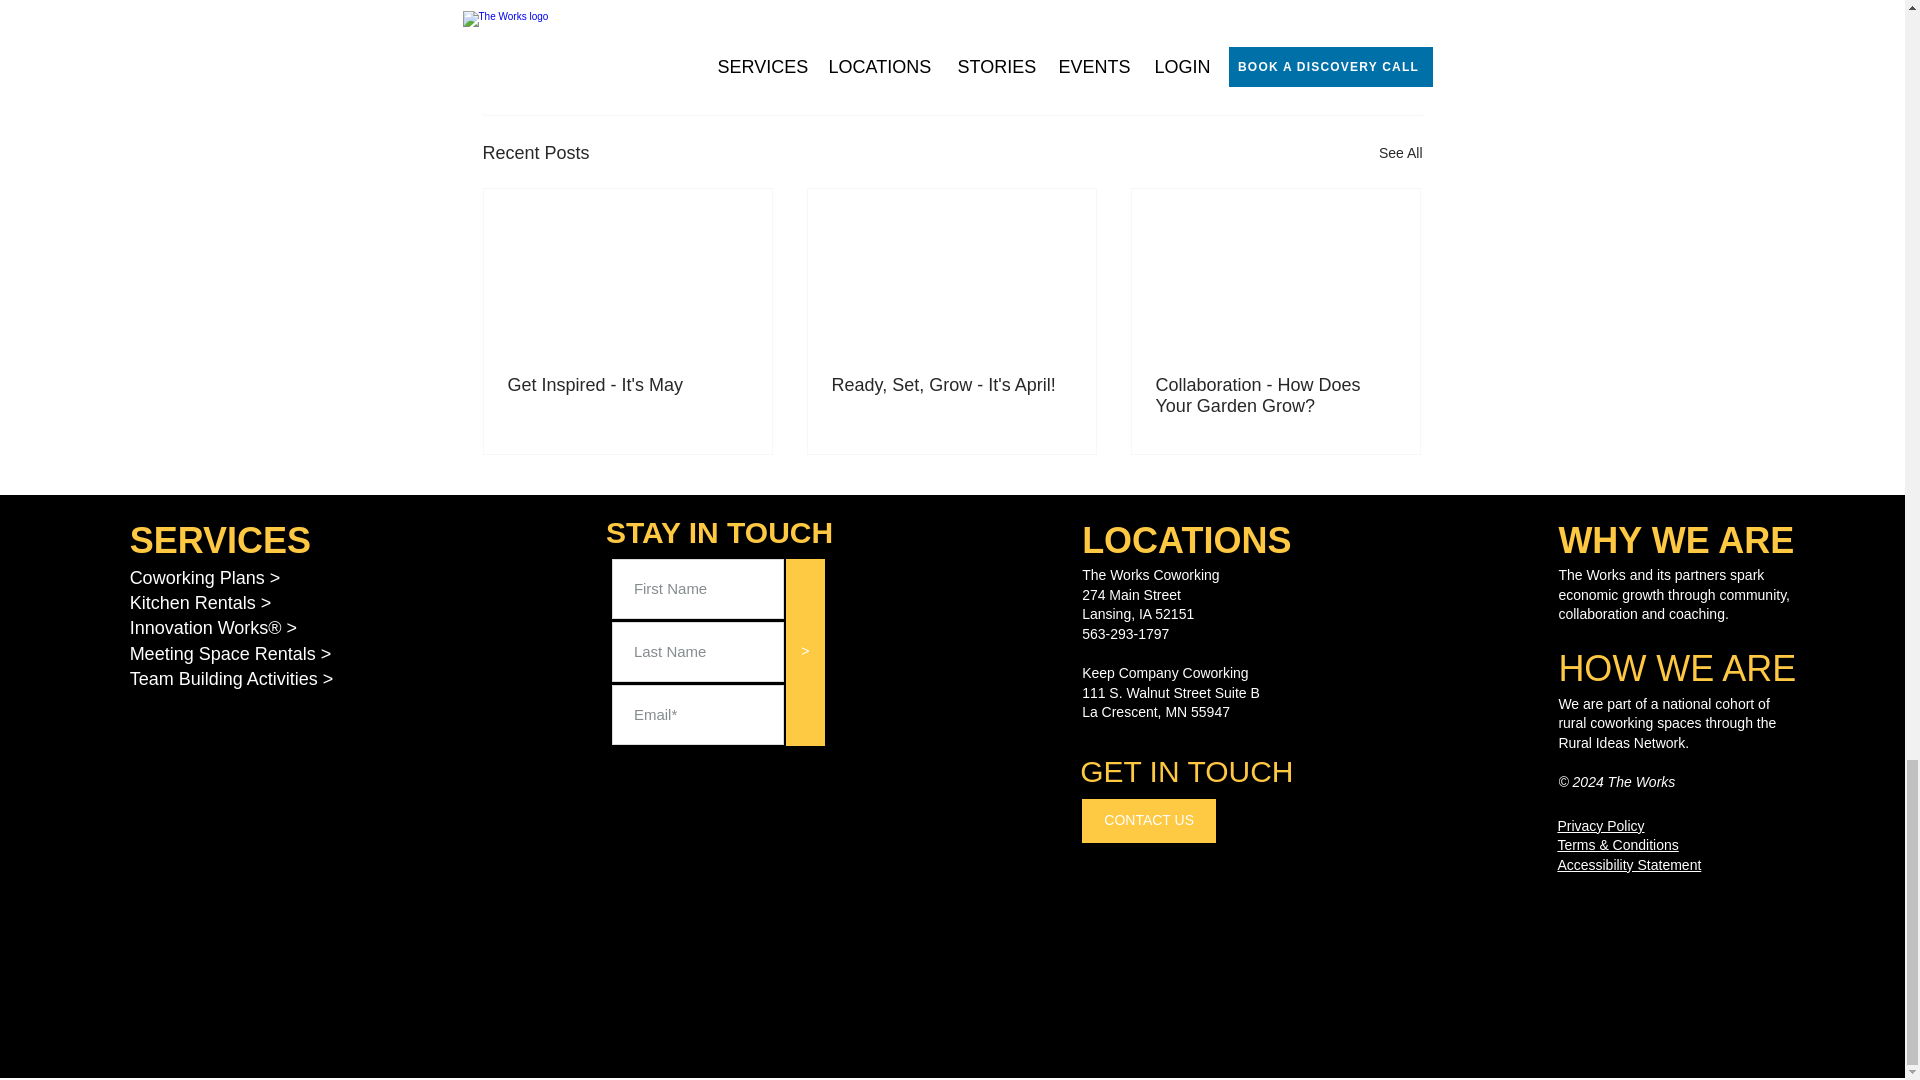 This screenshot has width=1920, height=1080. What do you see at coordinates (1148, 821) in the screenshot?
I see `CONTACT US` at bounding box center [1148, 821].